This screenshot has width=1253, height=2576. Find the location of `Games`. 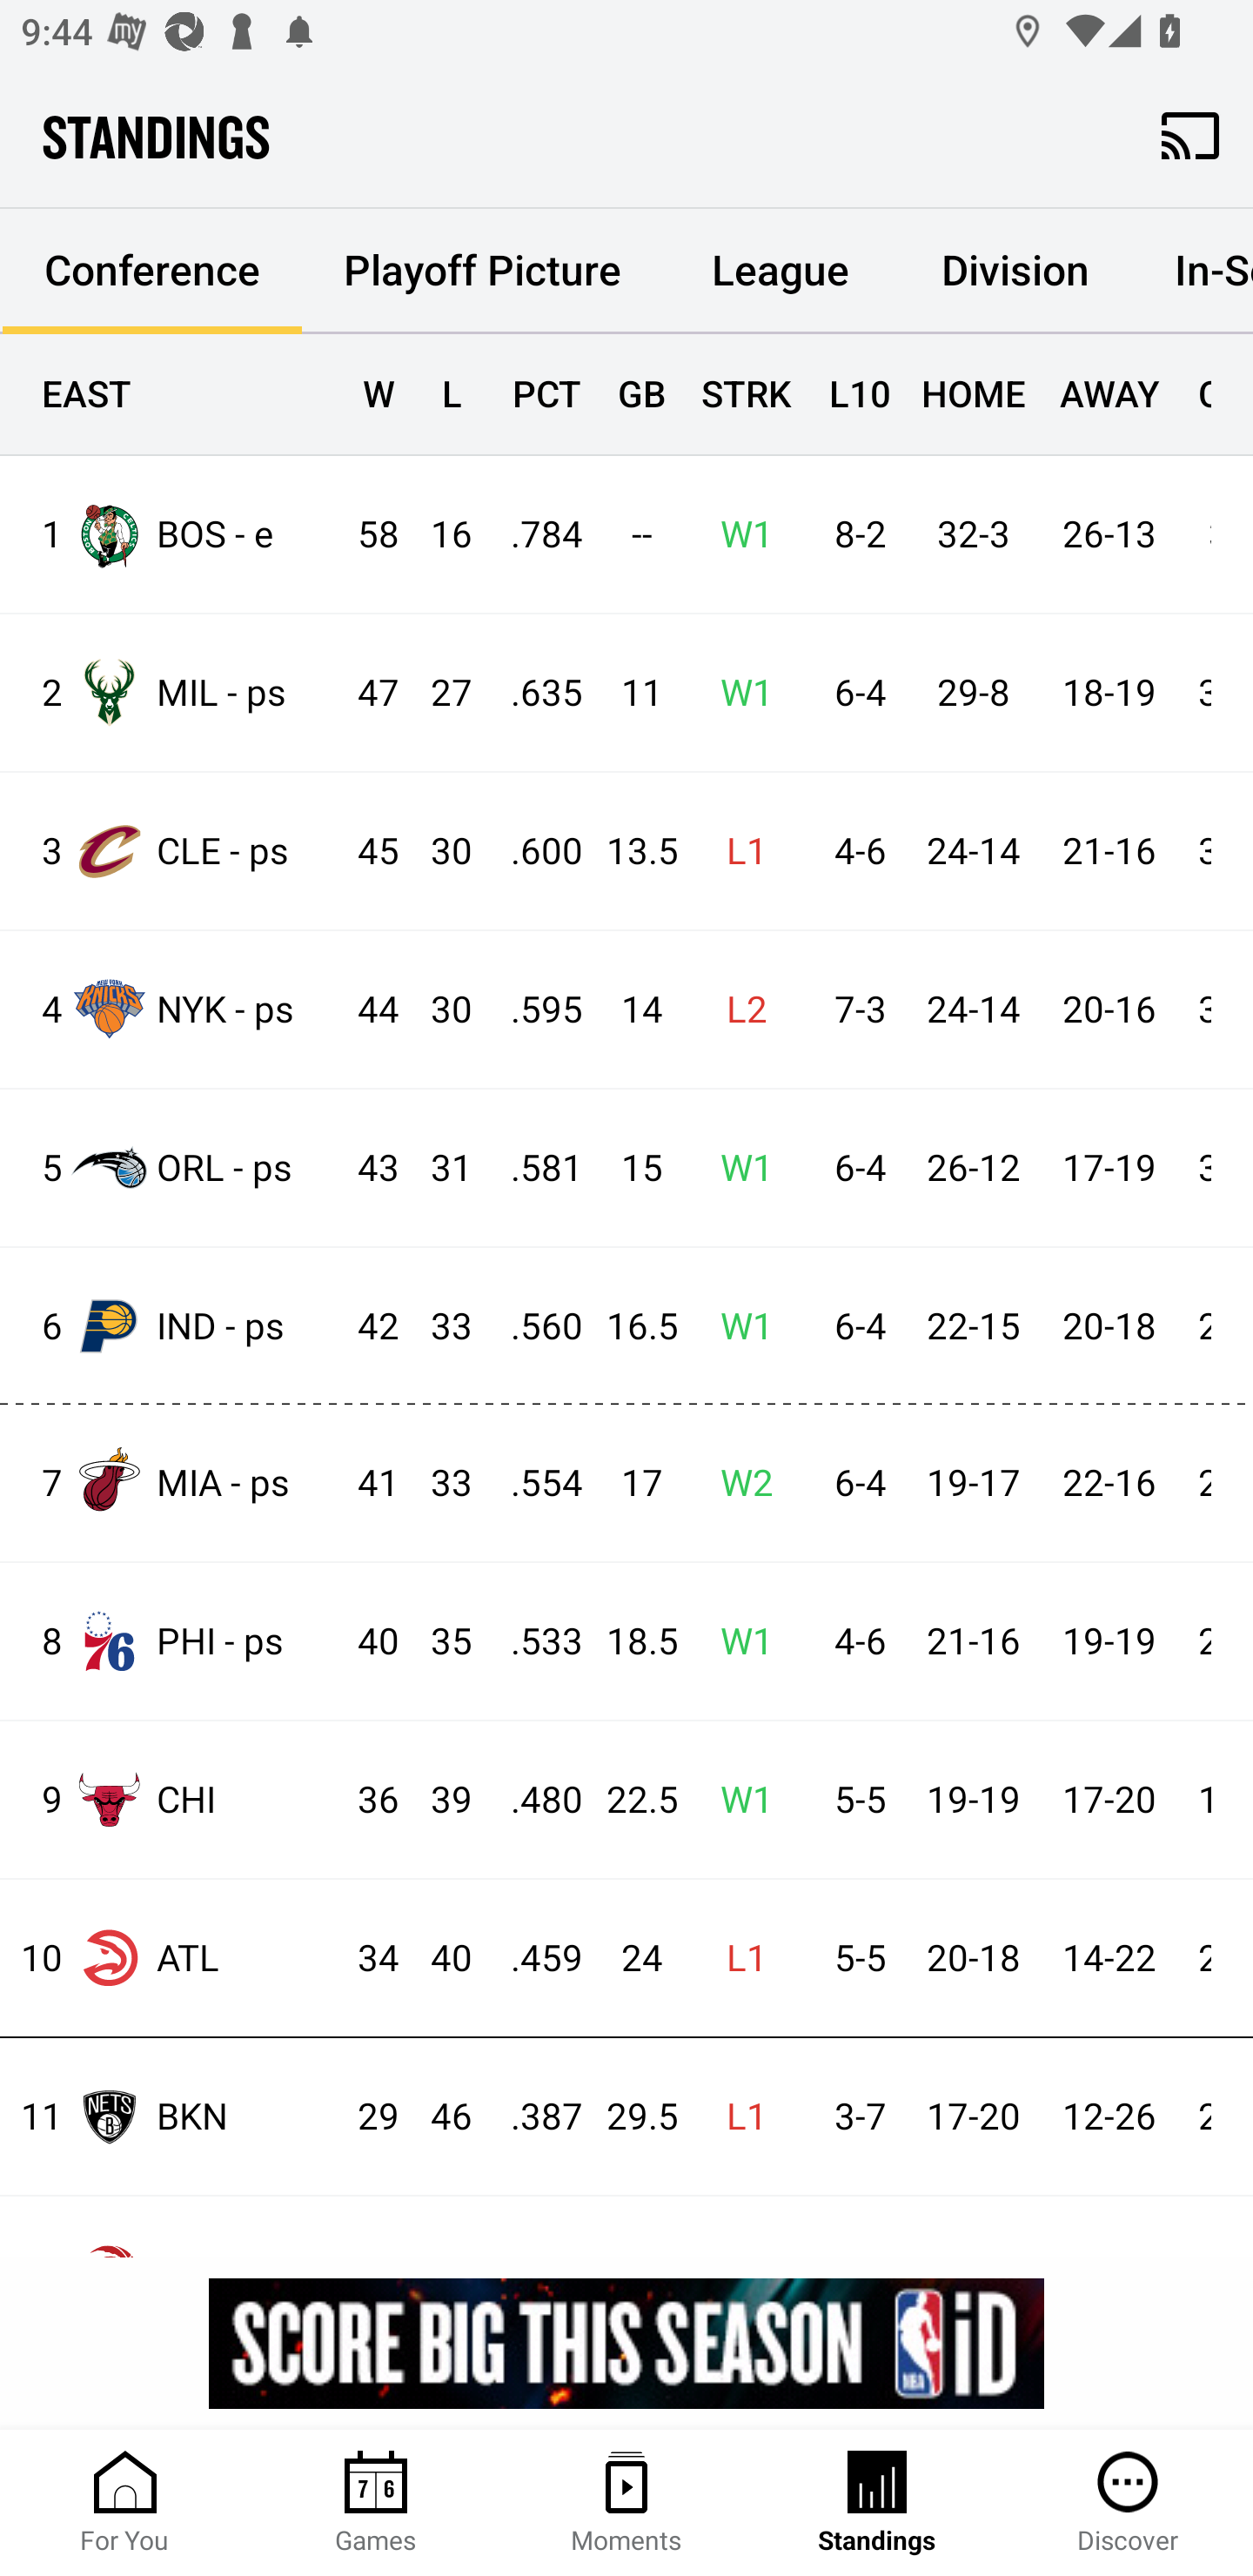

Games is located at coordinates (376, 2503).